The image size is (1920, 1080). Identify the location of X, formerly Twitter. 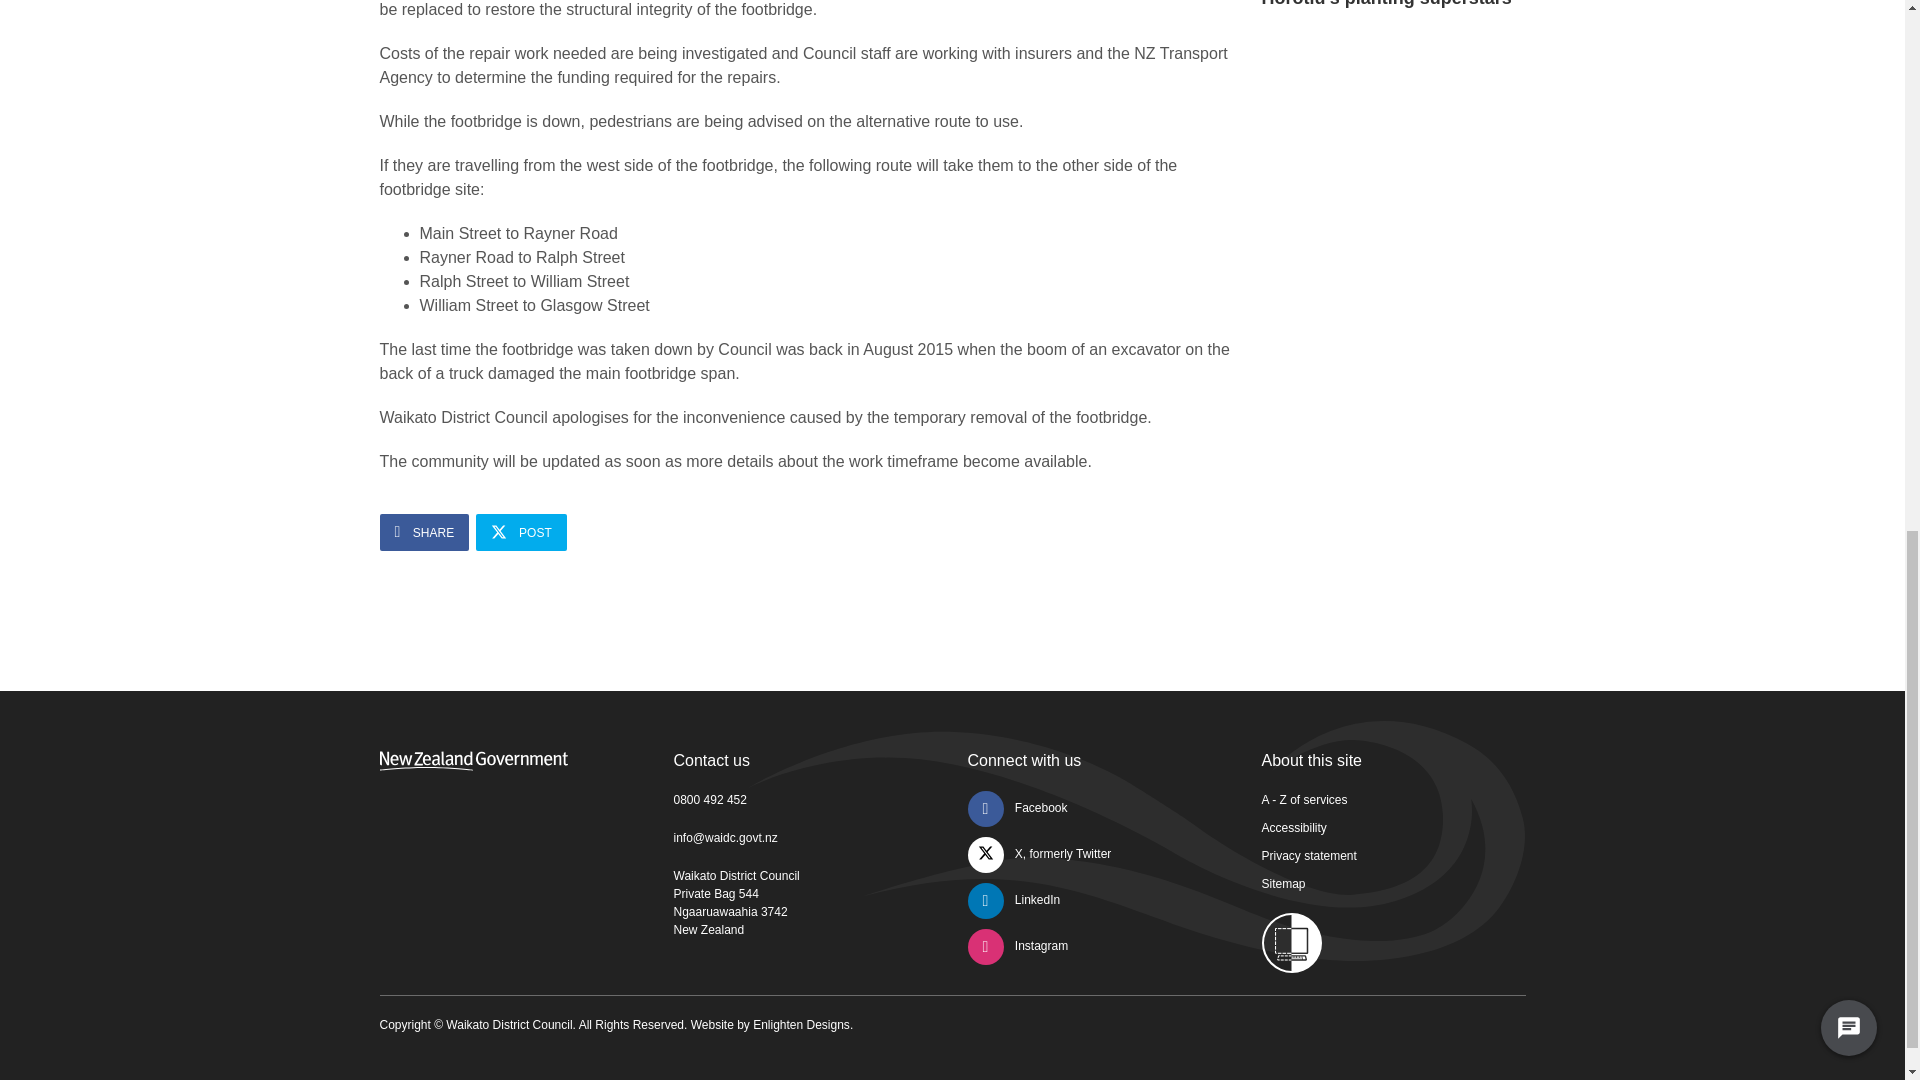
(1039, 853).